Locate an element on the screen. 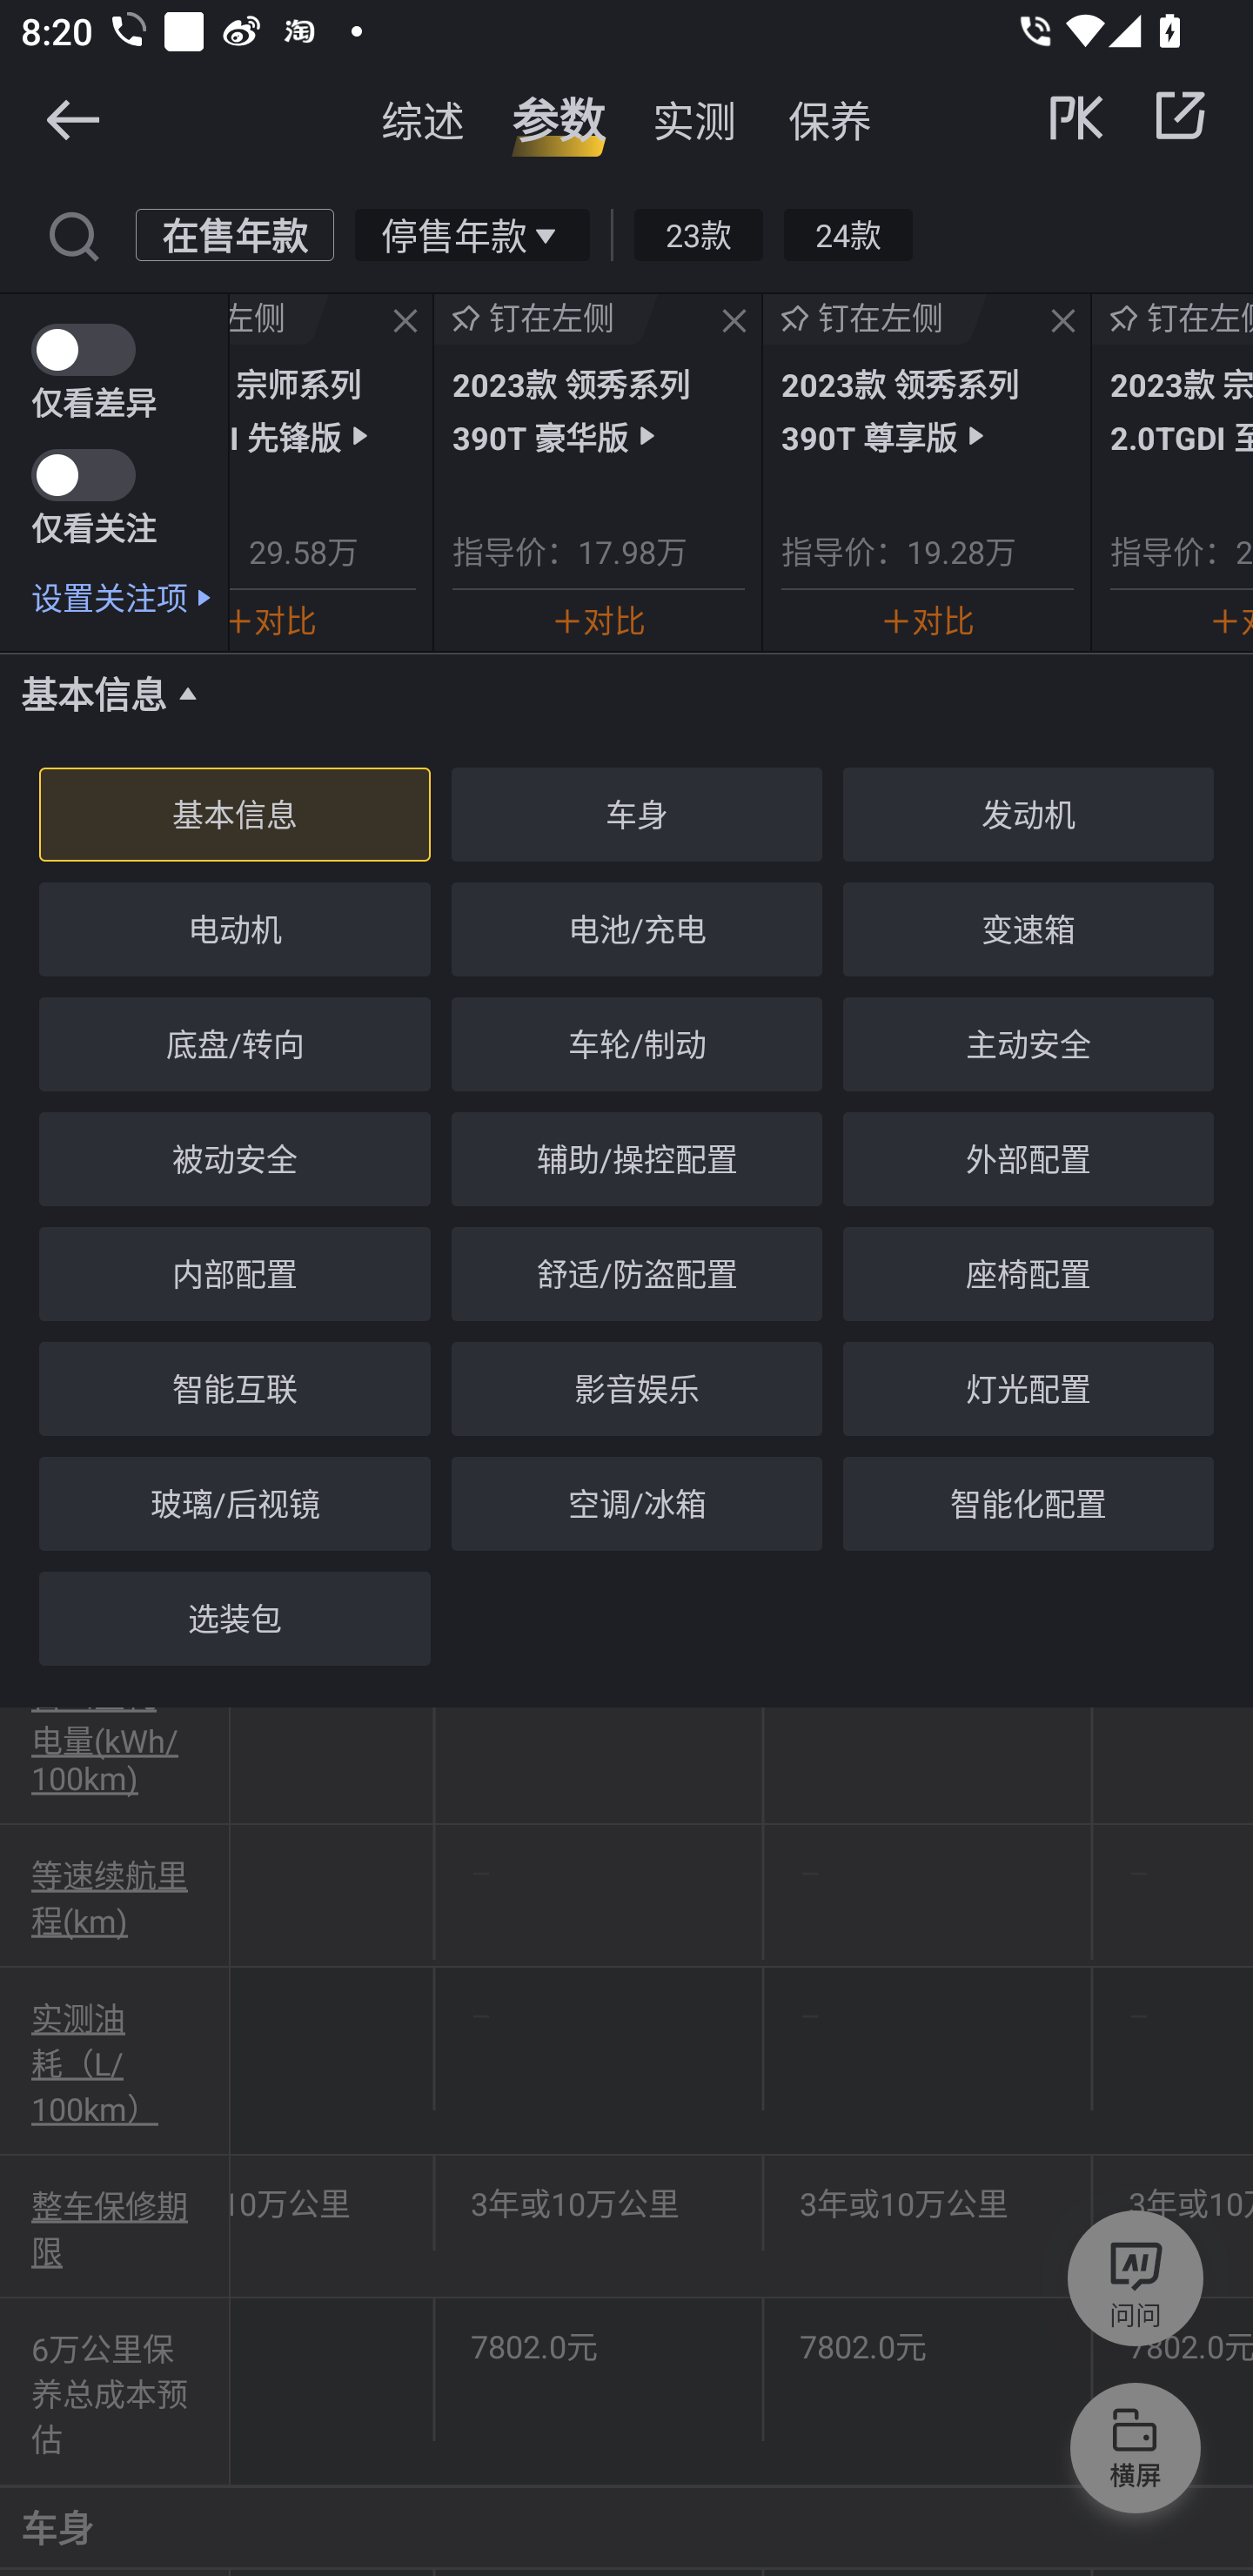 Image resolution: width=1253 pixels, height=2576 pixels. 电池/充电 is located at coordinates (636, 929).